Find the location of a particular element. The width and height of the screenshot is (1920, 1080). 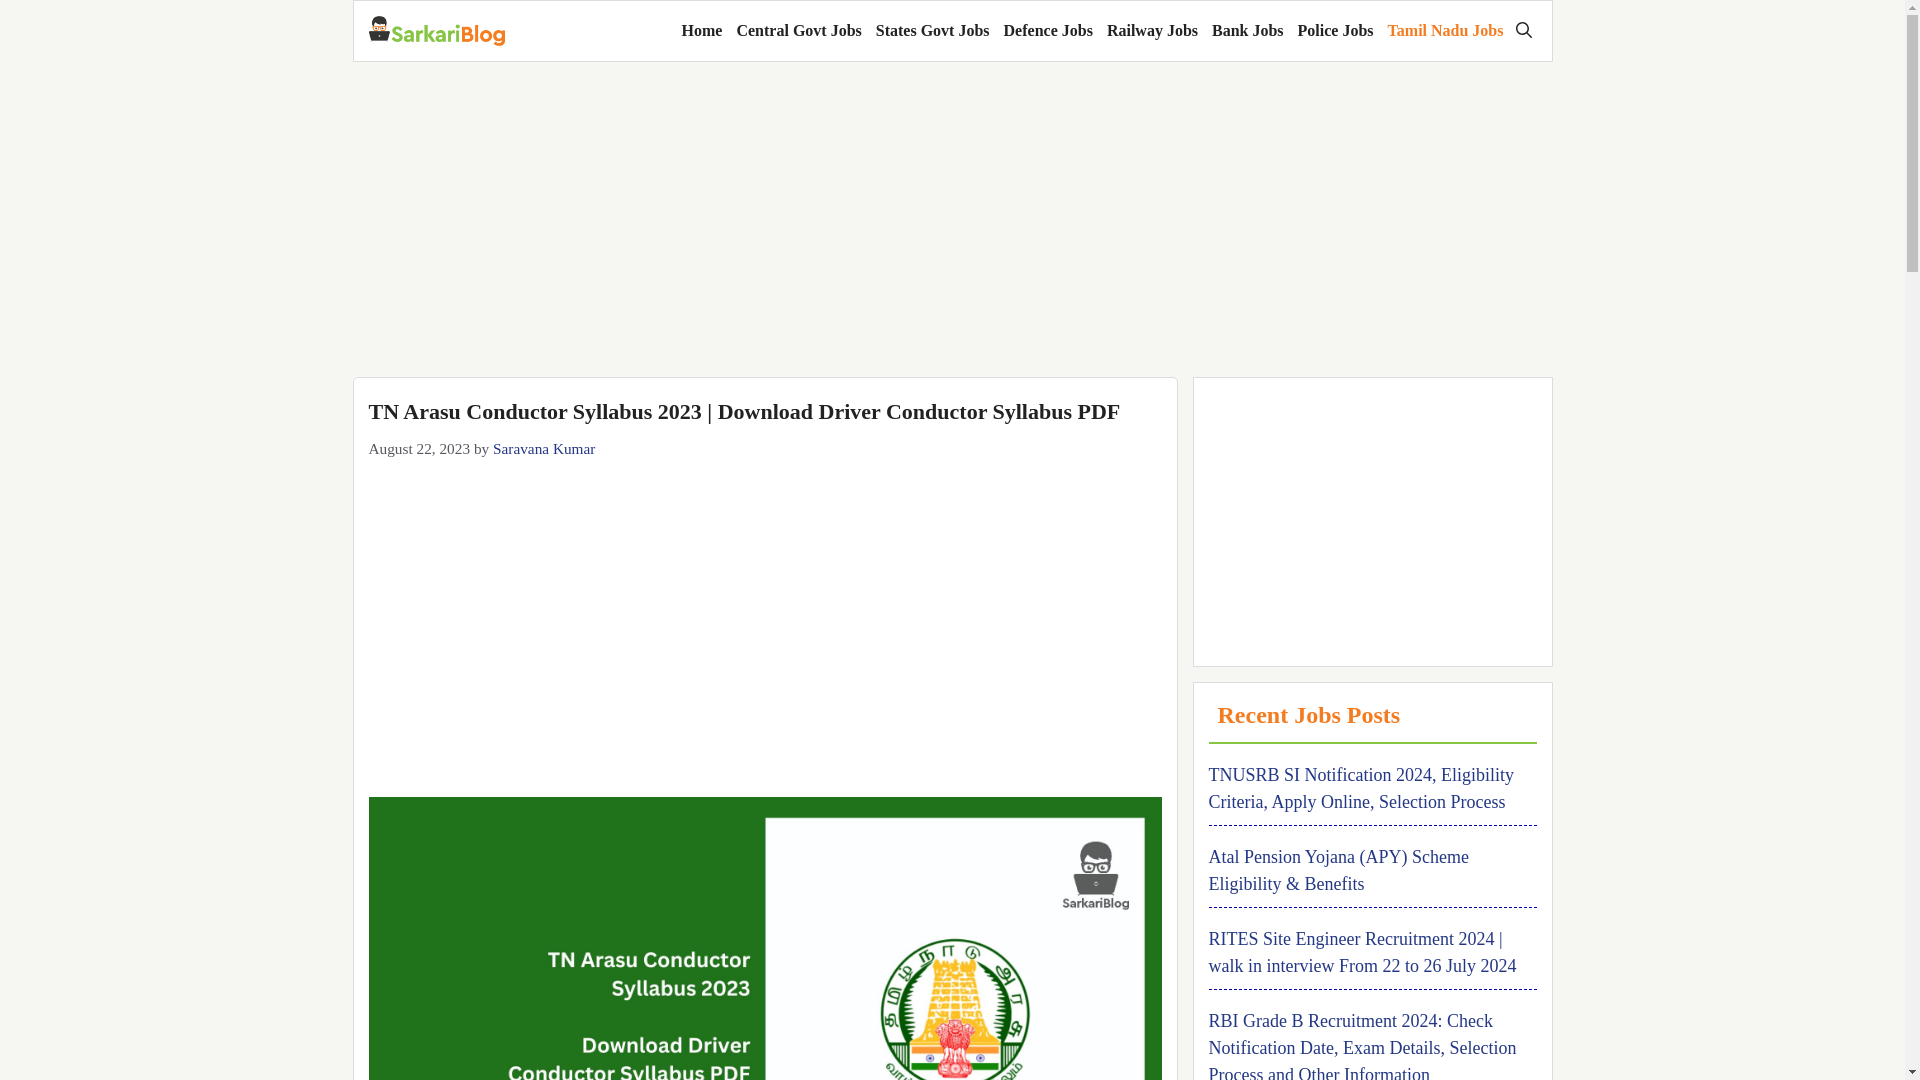

Tamil Nadu Jobs is located at coordinates (1446, 30).